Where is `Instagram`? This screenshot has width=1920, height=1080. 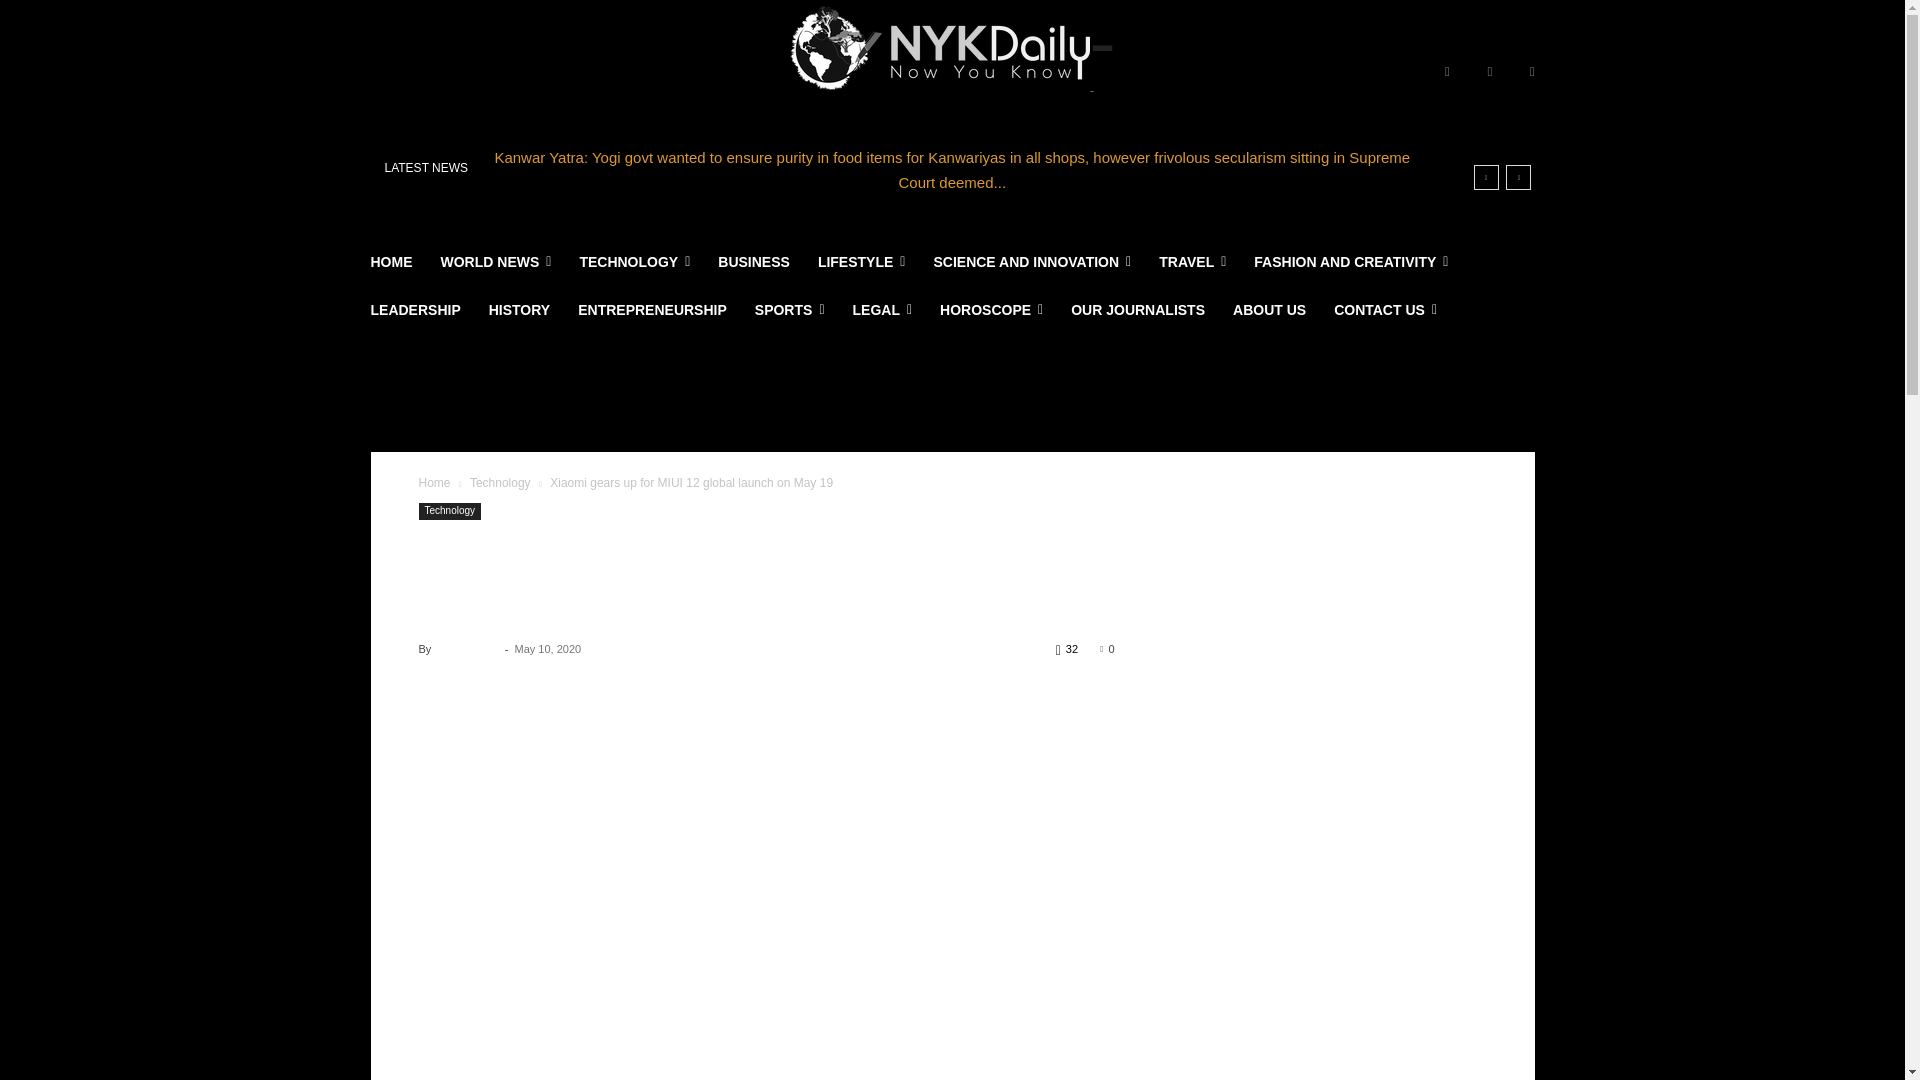 Instagram is located at coordinates (1490, 72).